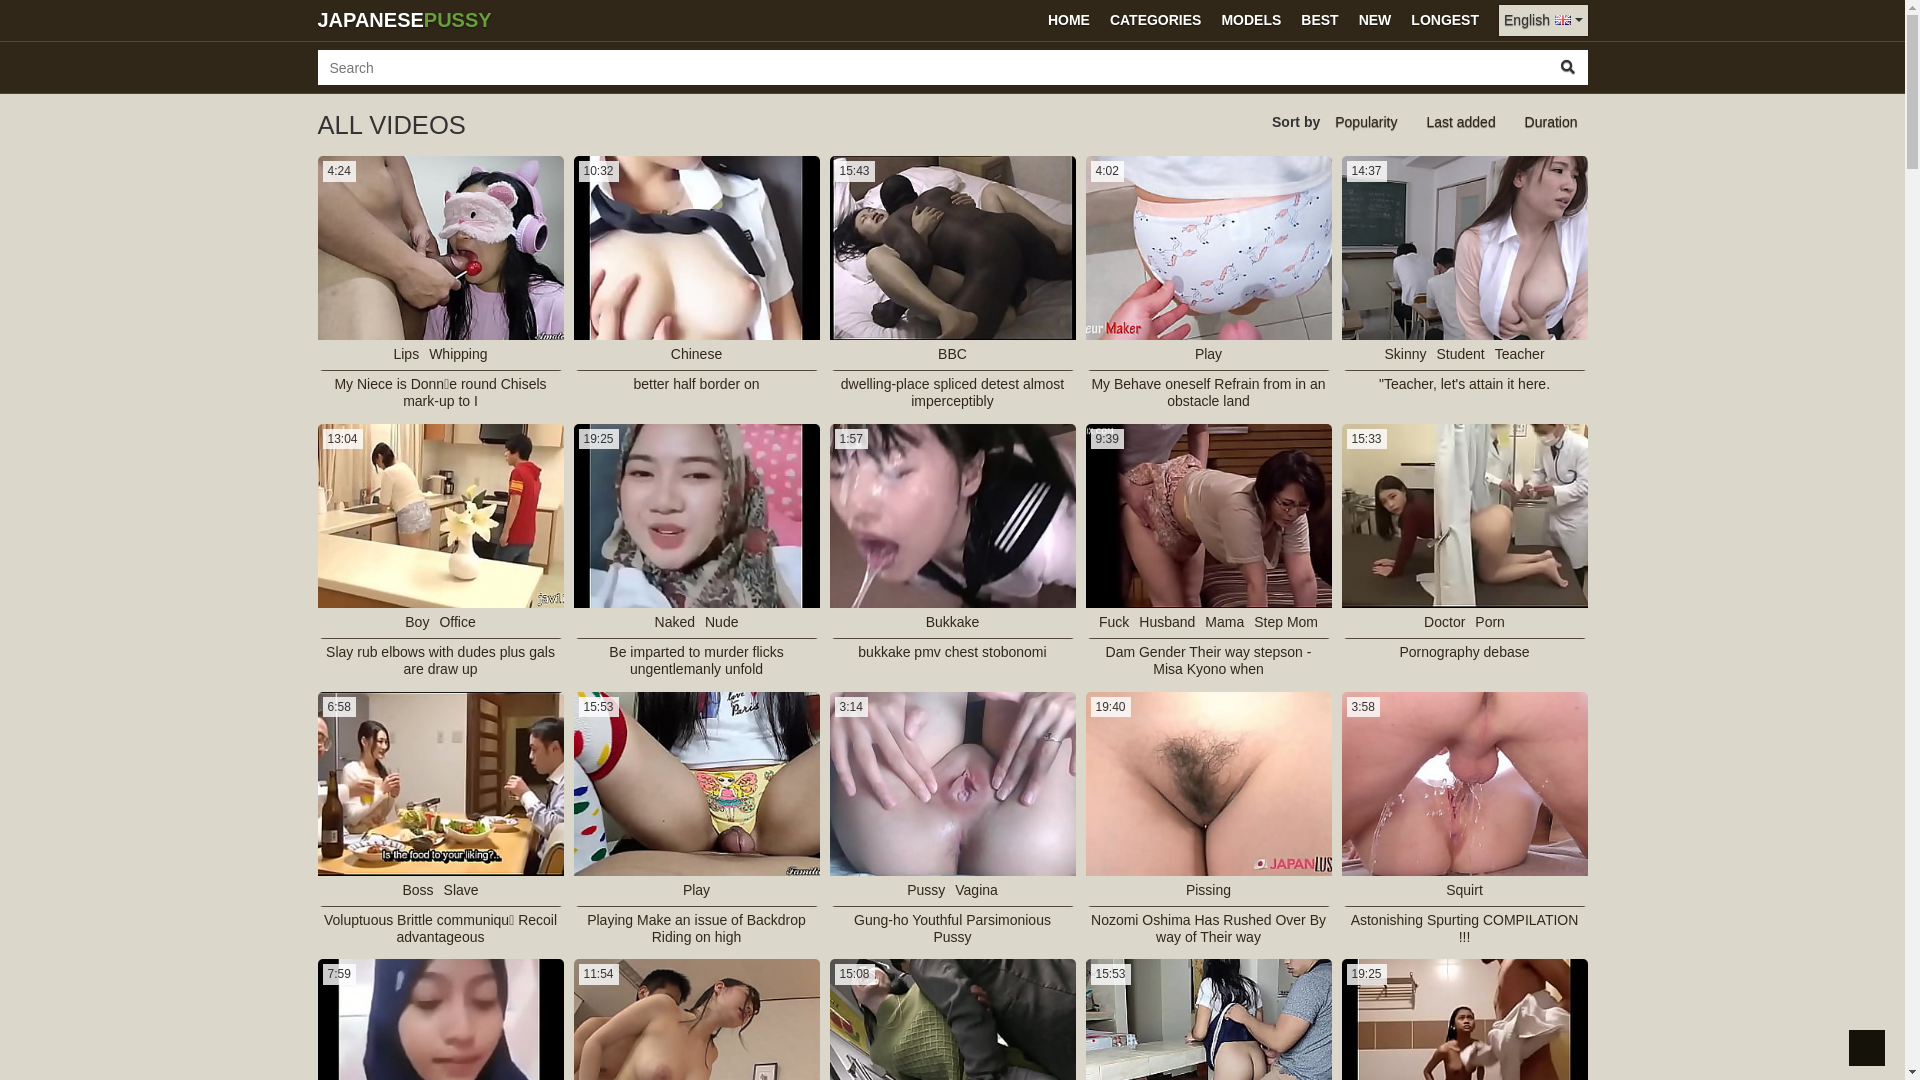  I want to click on MODELS, so click(1251, 20).